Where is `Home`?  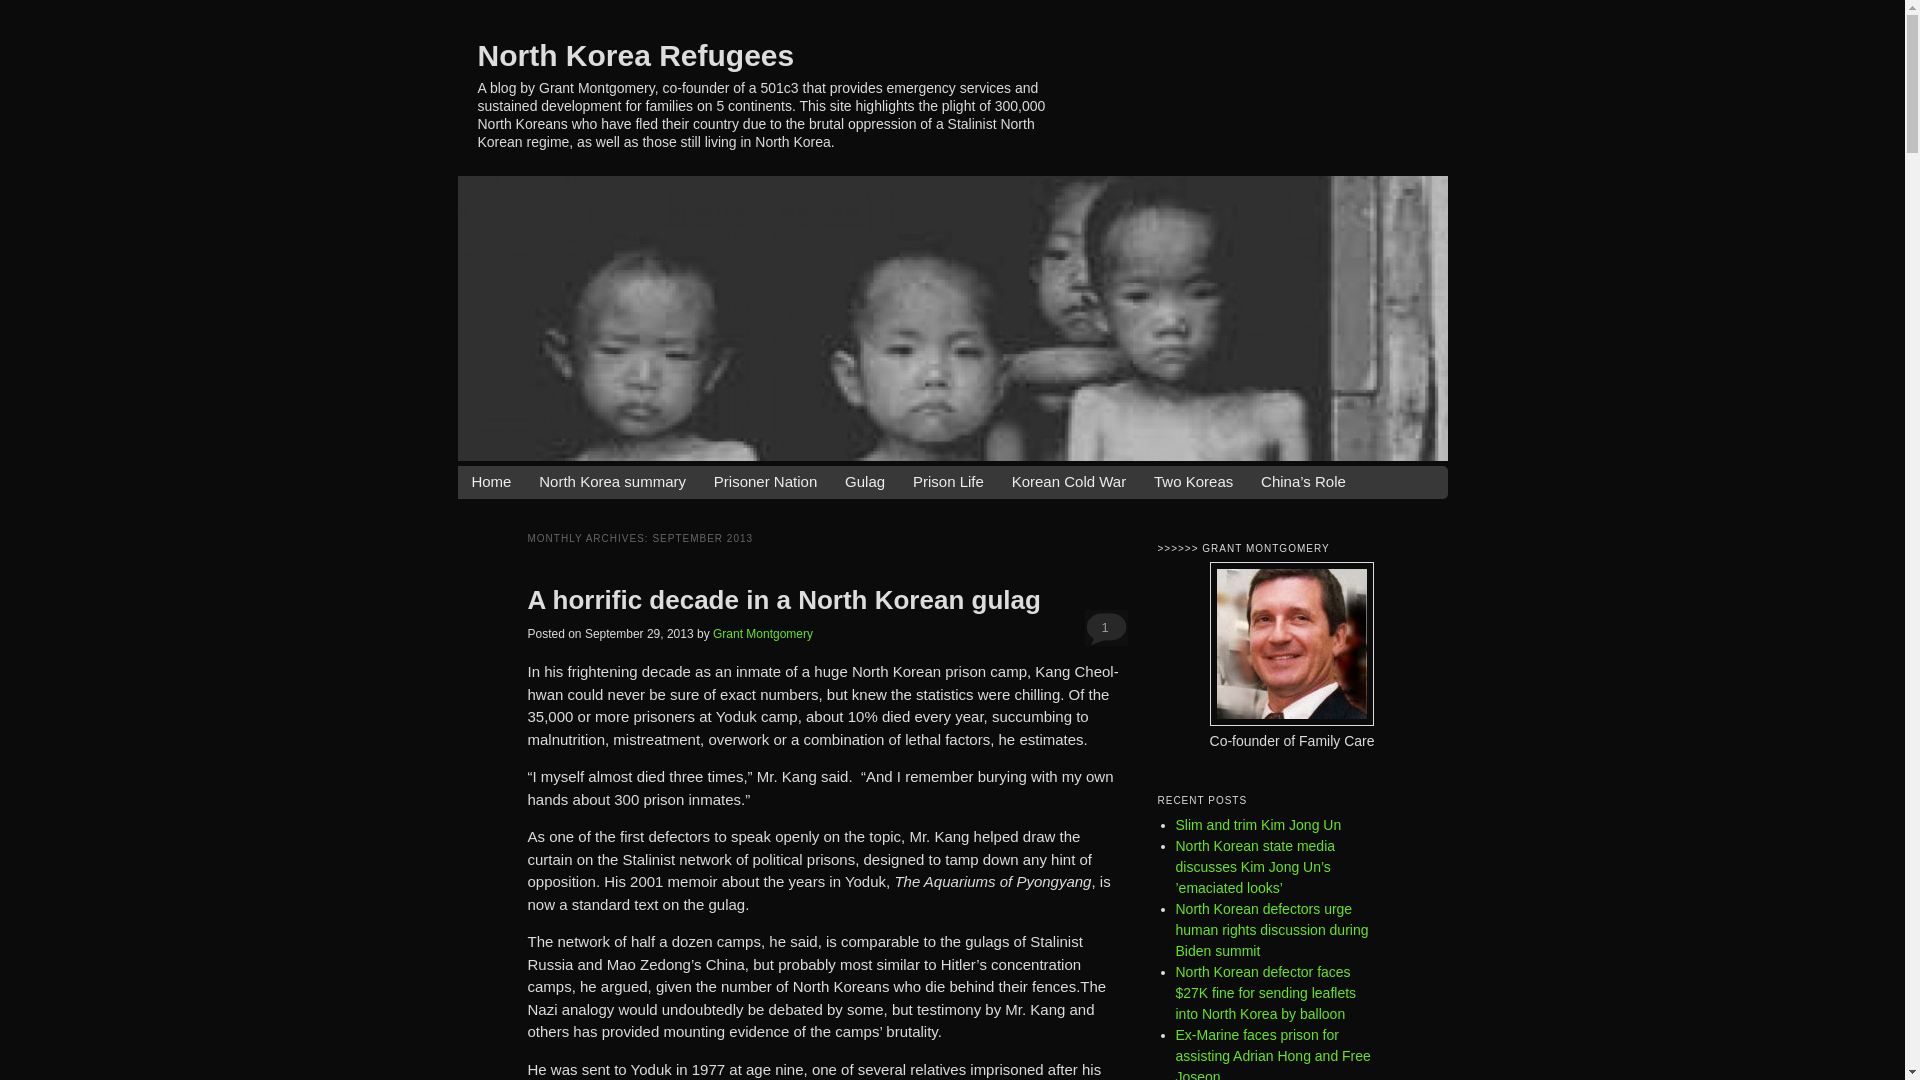 Home is located at coordinates (490, 482).